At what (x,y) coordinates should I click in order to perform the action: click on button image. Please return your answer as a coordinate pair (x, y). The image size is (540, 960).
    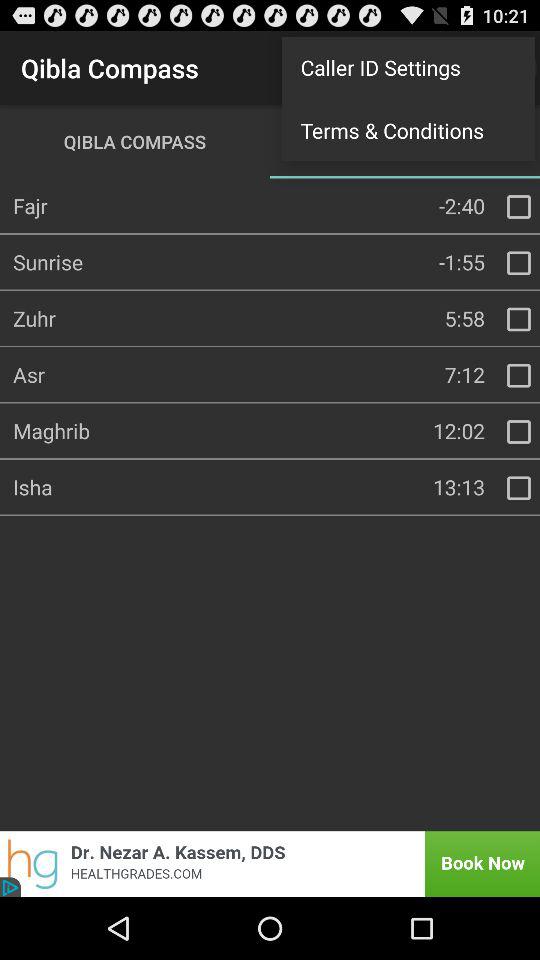
    Looking at the image, I should click on (519, 432).